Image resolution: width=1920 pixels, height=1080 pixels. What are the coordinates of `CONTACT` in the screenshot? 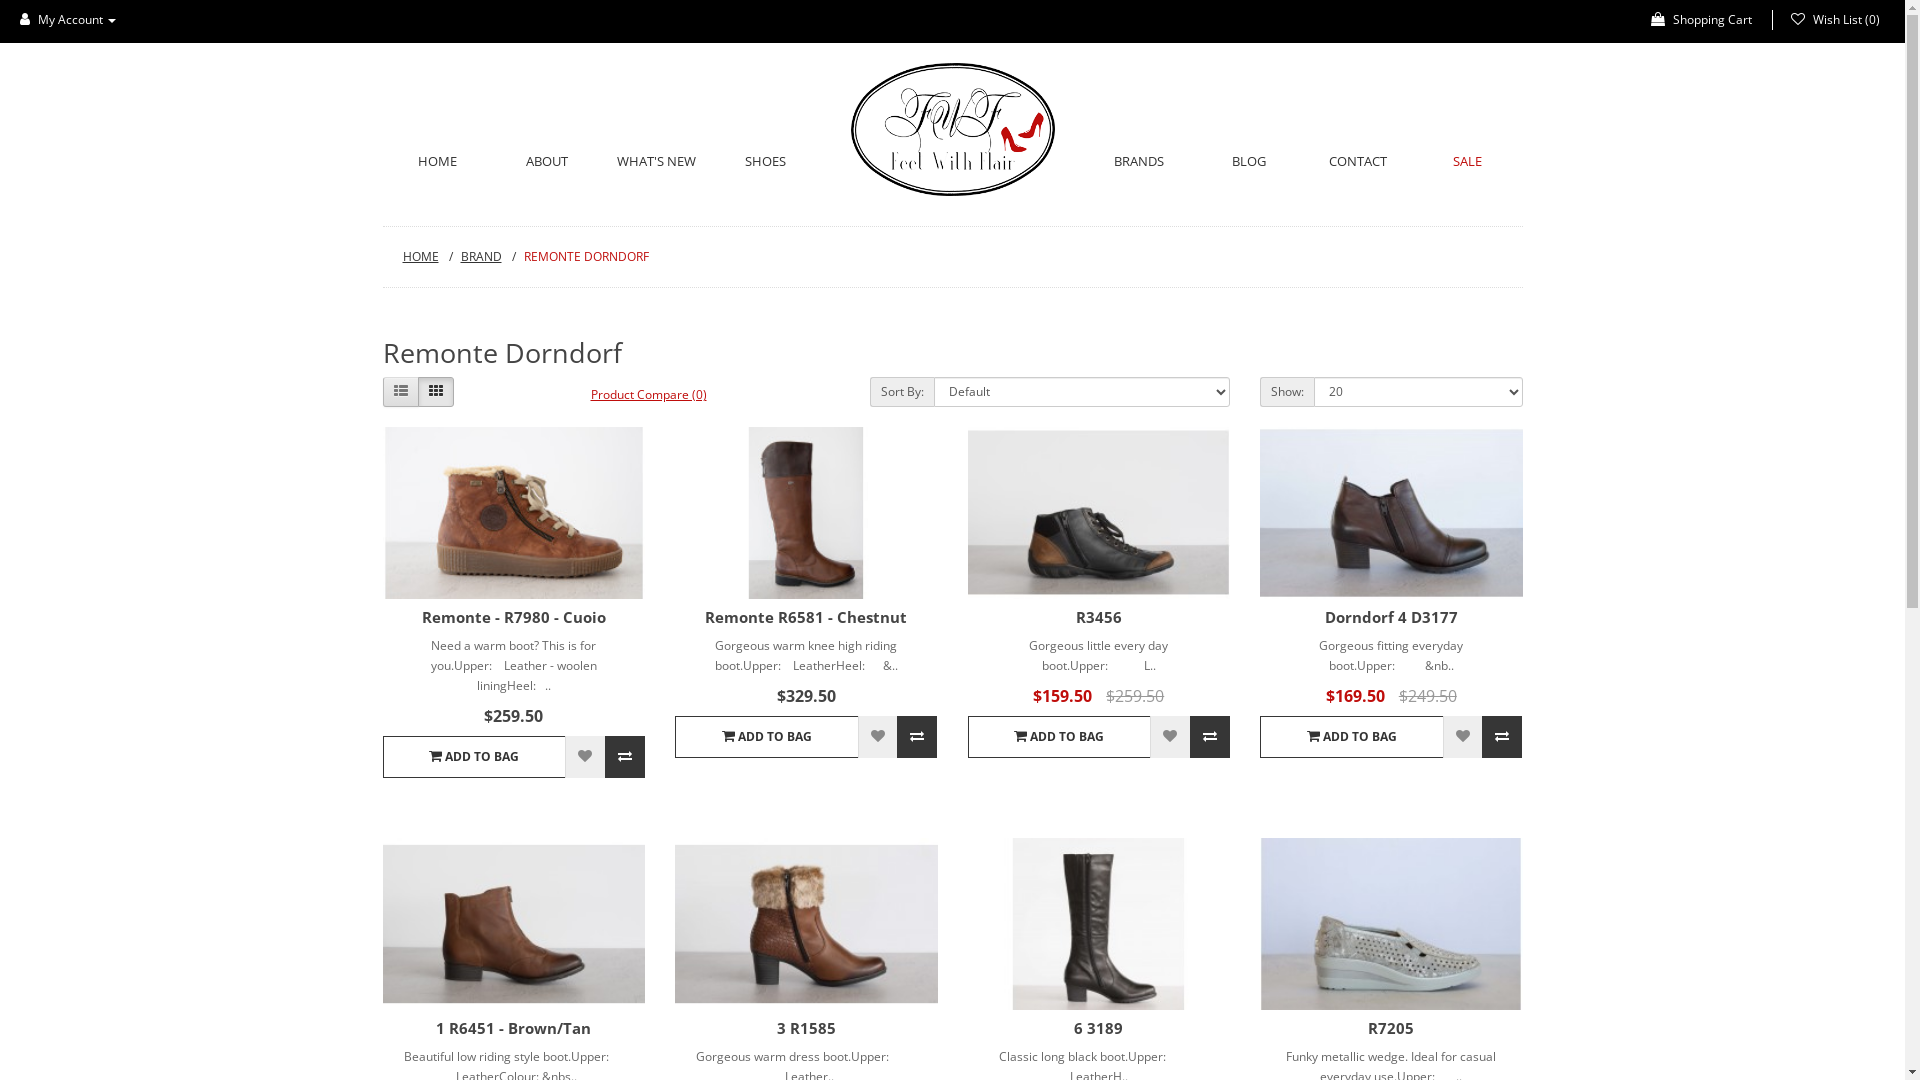 It's located at (1359, 161).